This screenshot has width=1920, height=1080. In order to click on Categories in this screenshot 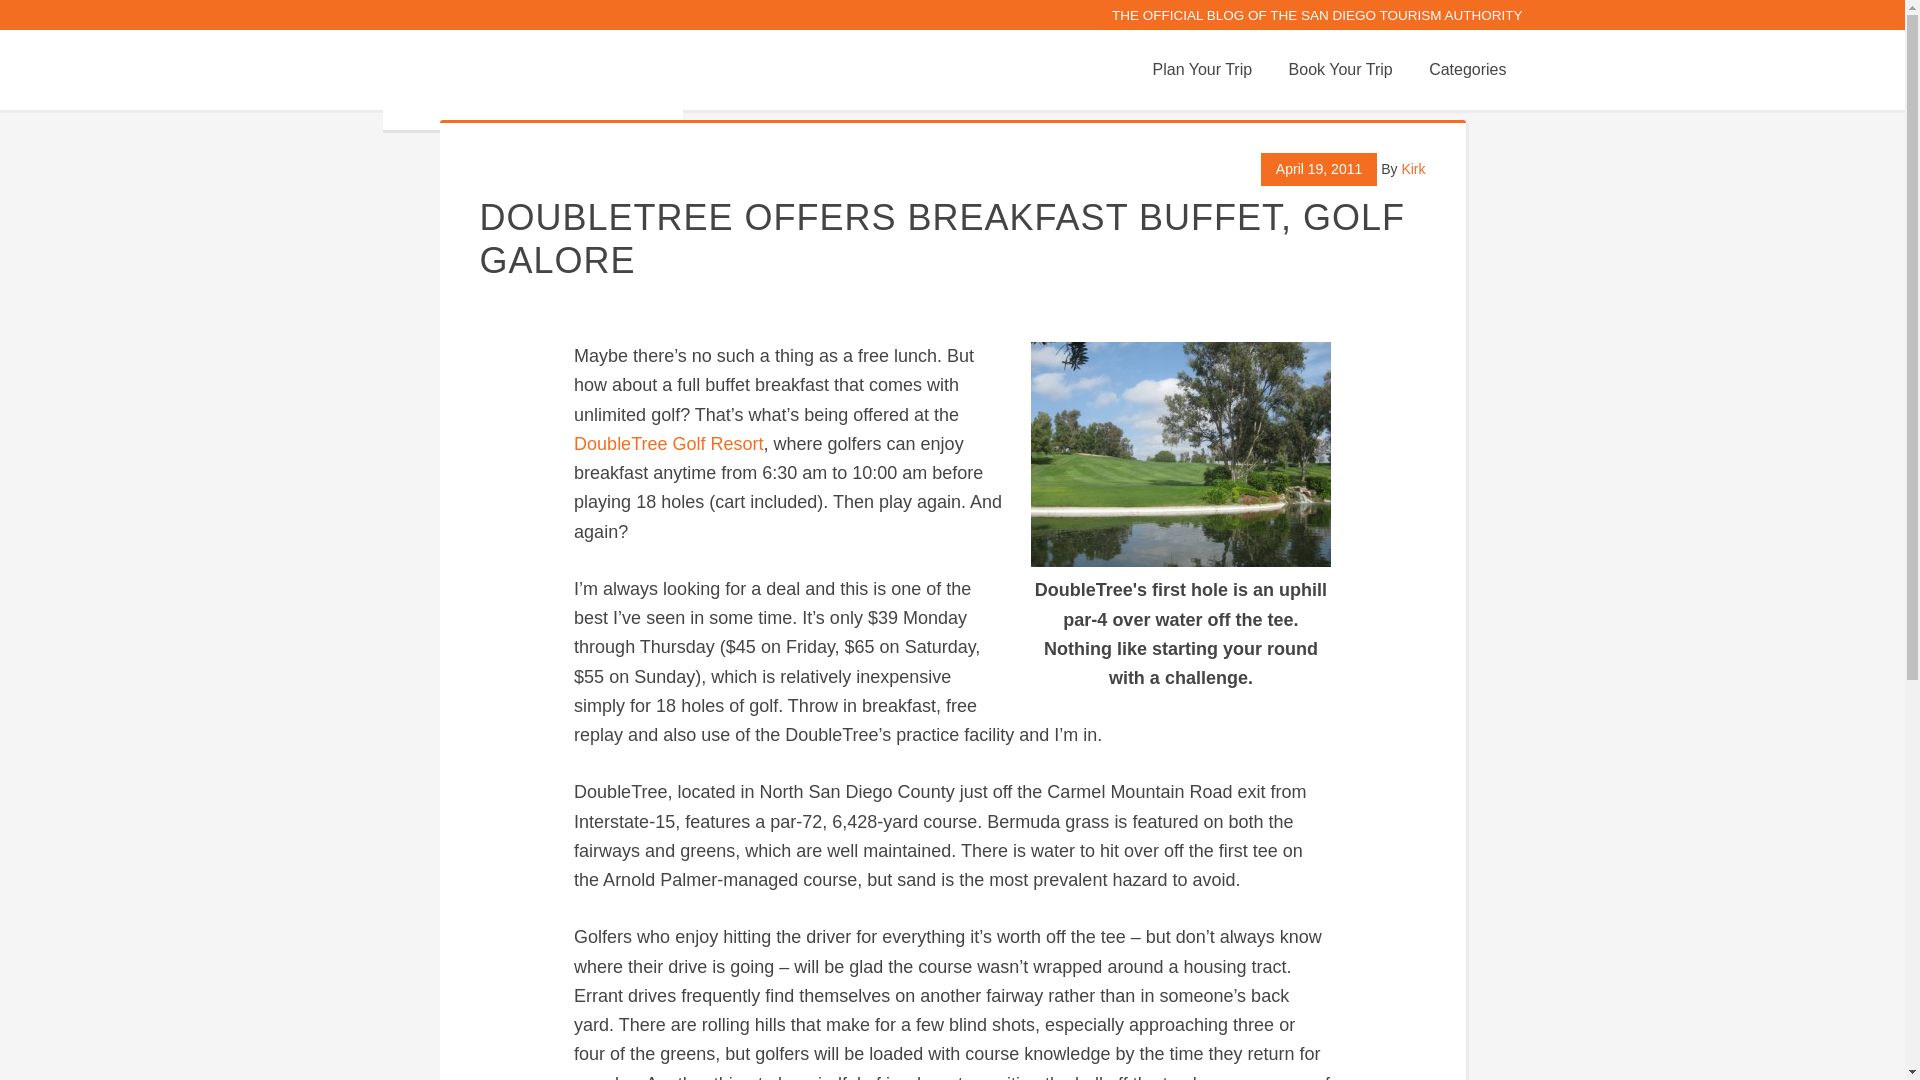, I will do `click(1468, 70)`.